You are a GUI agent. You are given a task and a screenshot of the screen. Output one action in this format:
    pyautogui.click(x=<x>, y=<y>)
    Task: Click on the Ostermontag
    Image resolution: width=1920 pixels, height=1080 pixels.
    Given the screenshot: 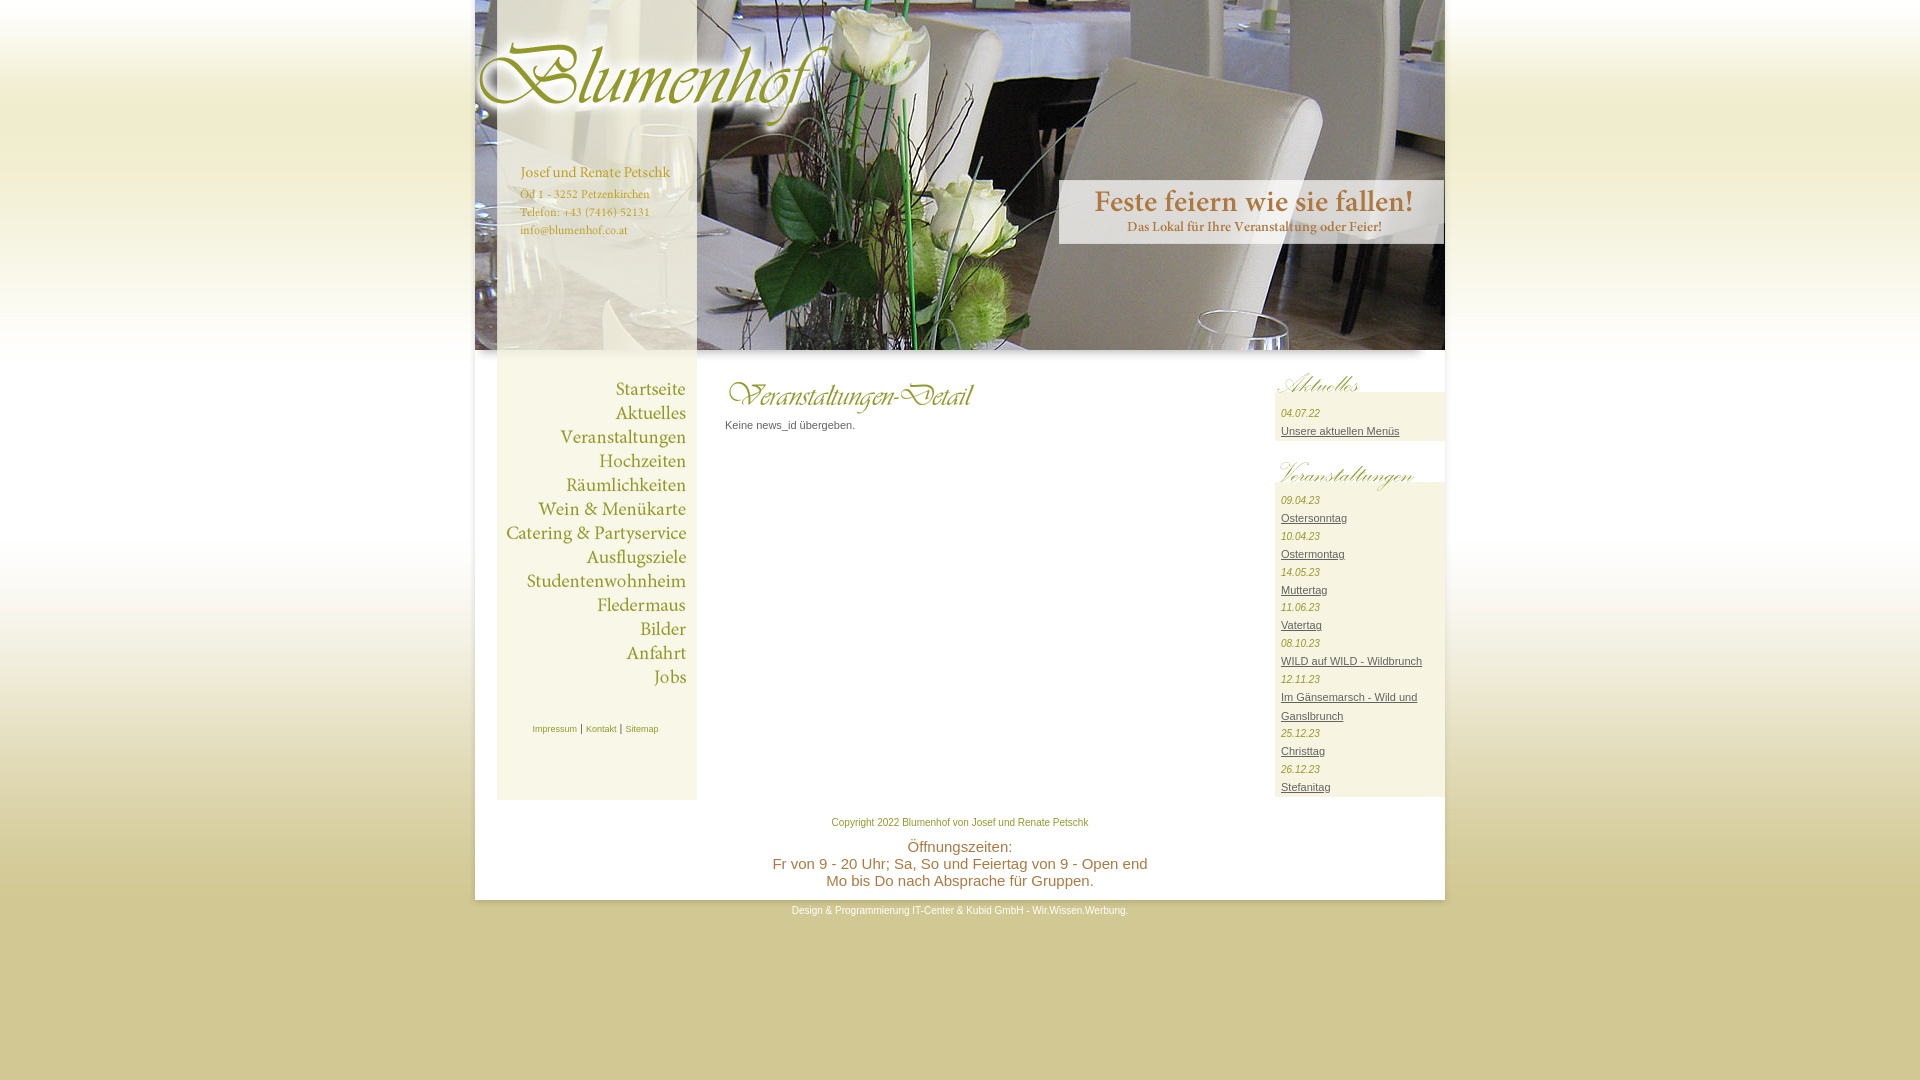 What is the action you would take?
    pyautogui.click(x=1313, y=554)
    